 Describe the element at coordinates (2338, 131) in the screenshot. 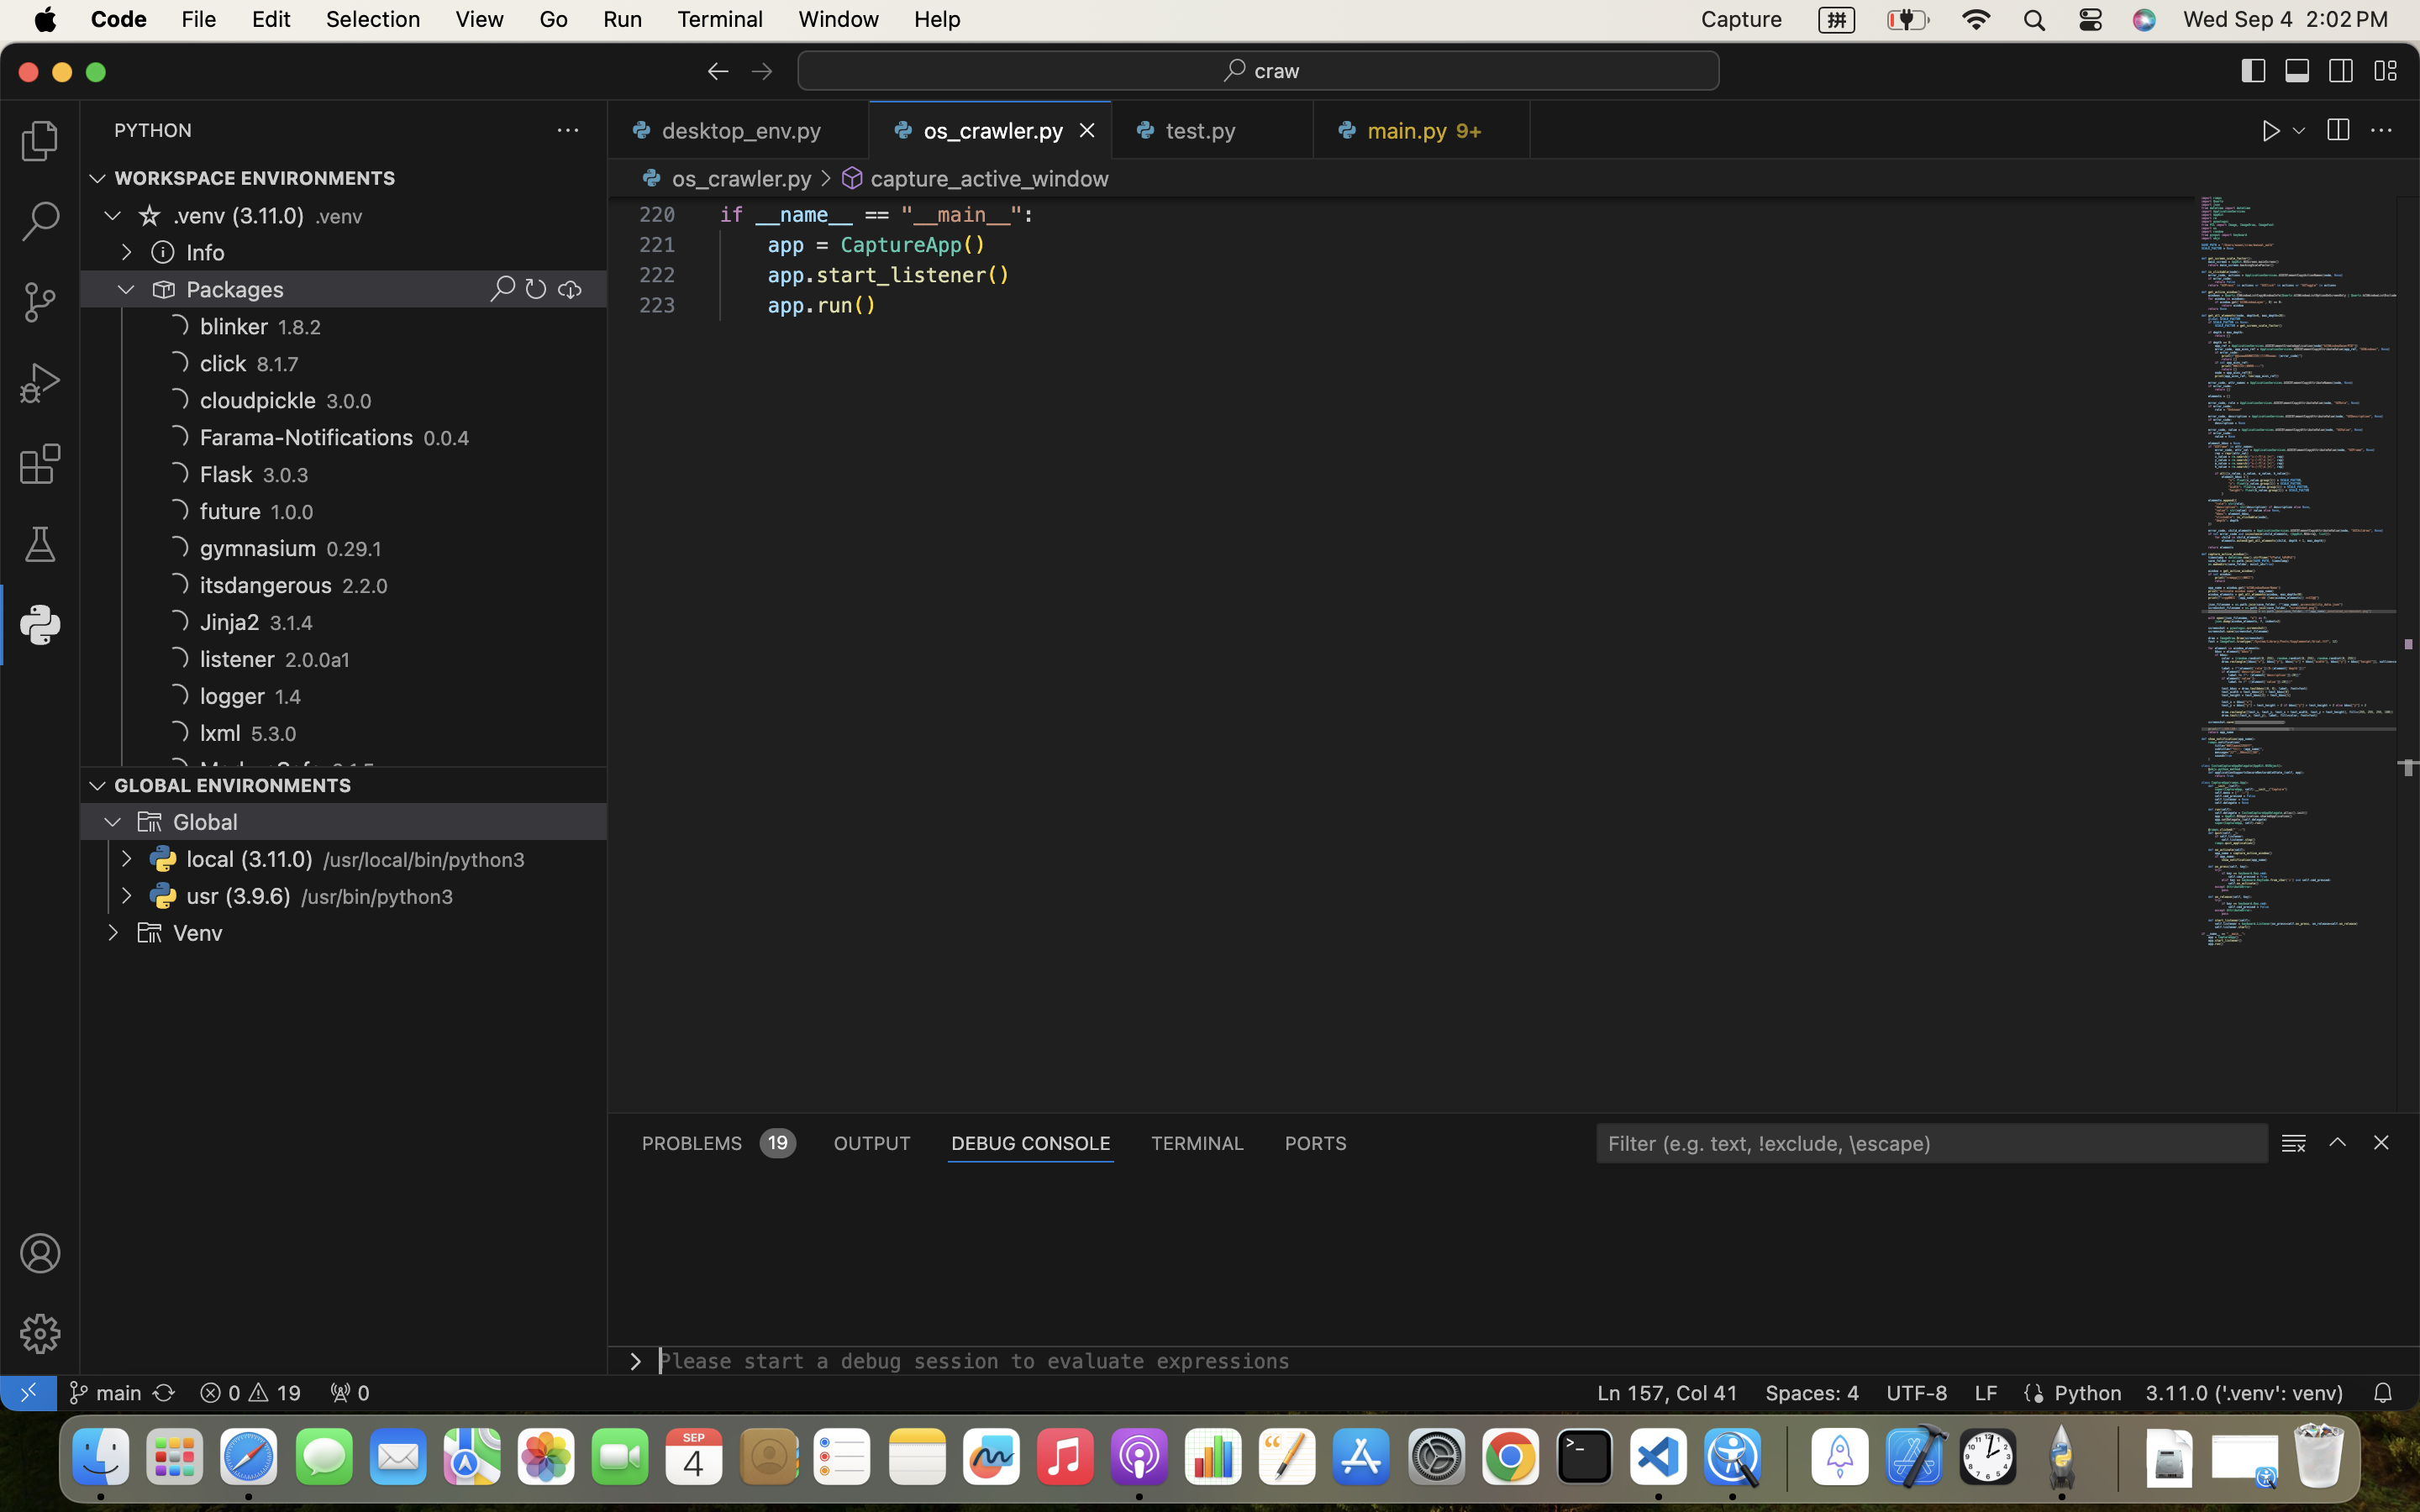

I see `` at that location.